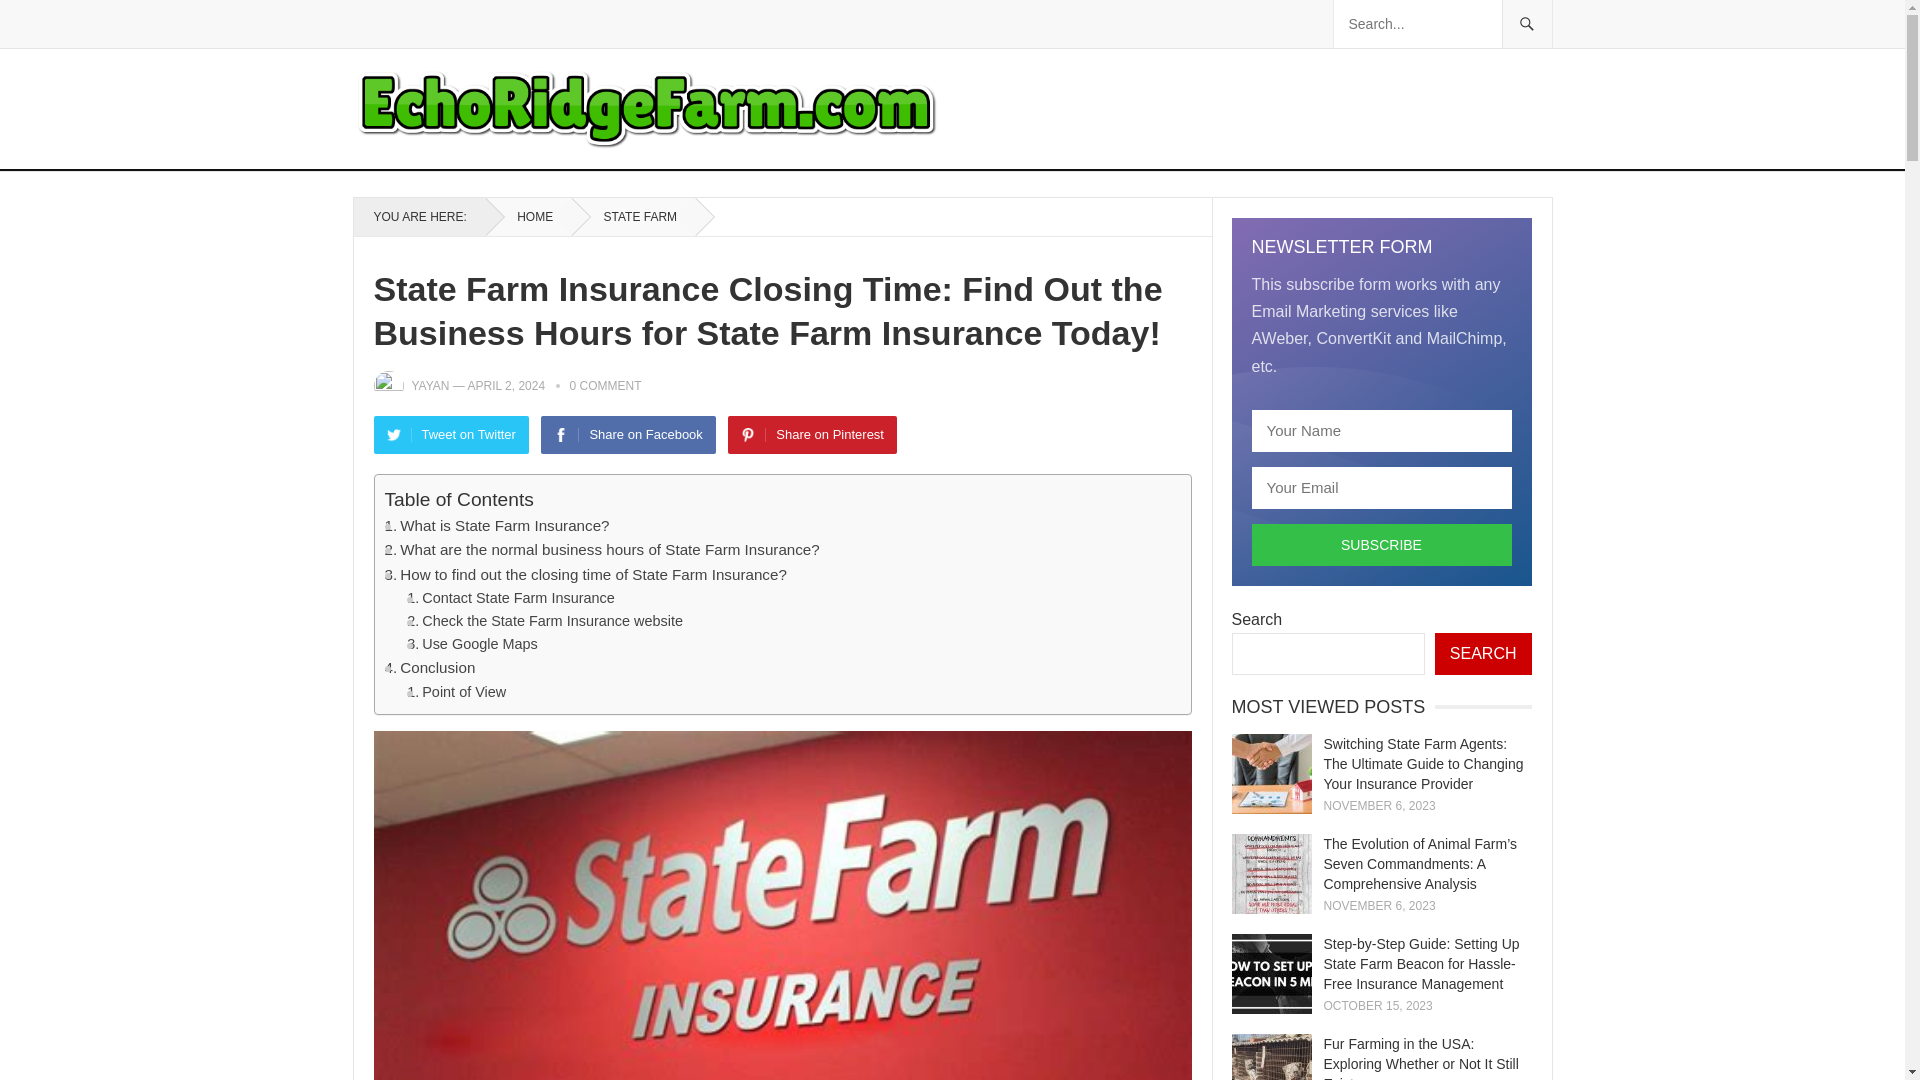 This screenshot has width=1920, height=1080. What do you see at coordinates (634, 216) in the screenshot?
I see `View all posts in State Farm` at bounding box center [634, 216].